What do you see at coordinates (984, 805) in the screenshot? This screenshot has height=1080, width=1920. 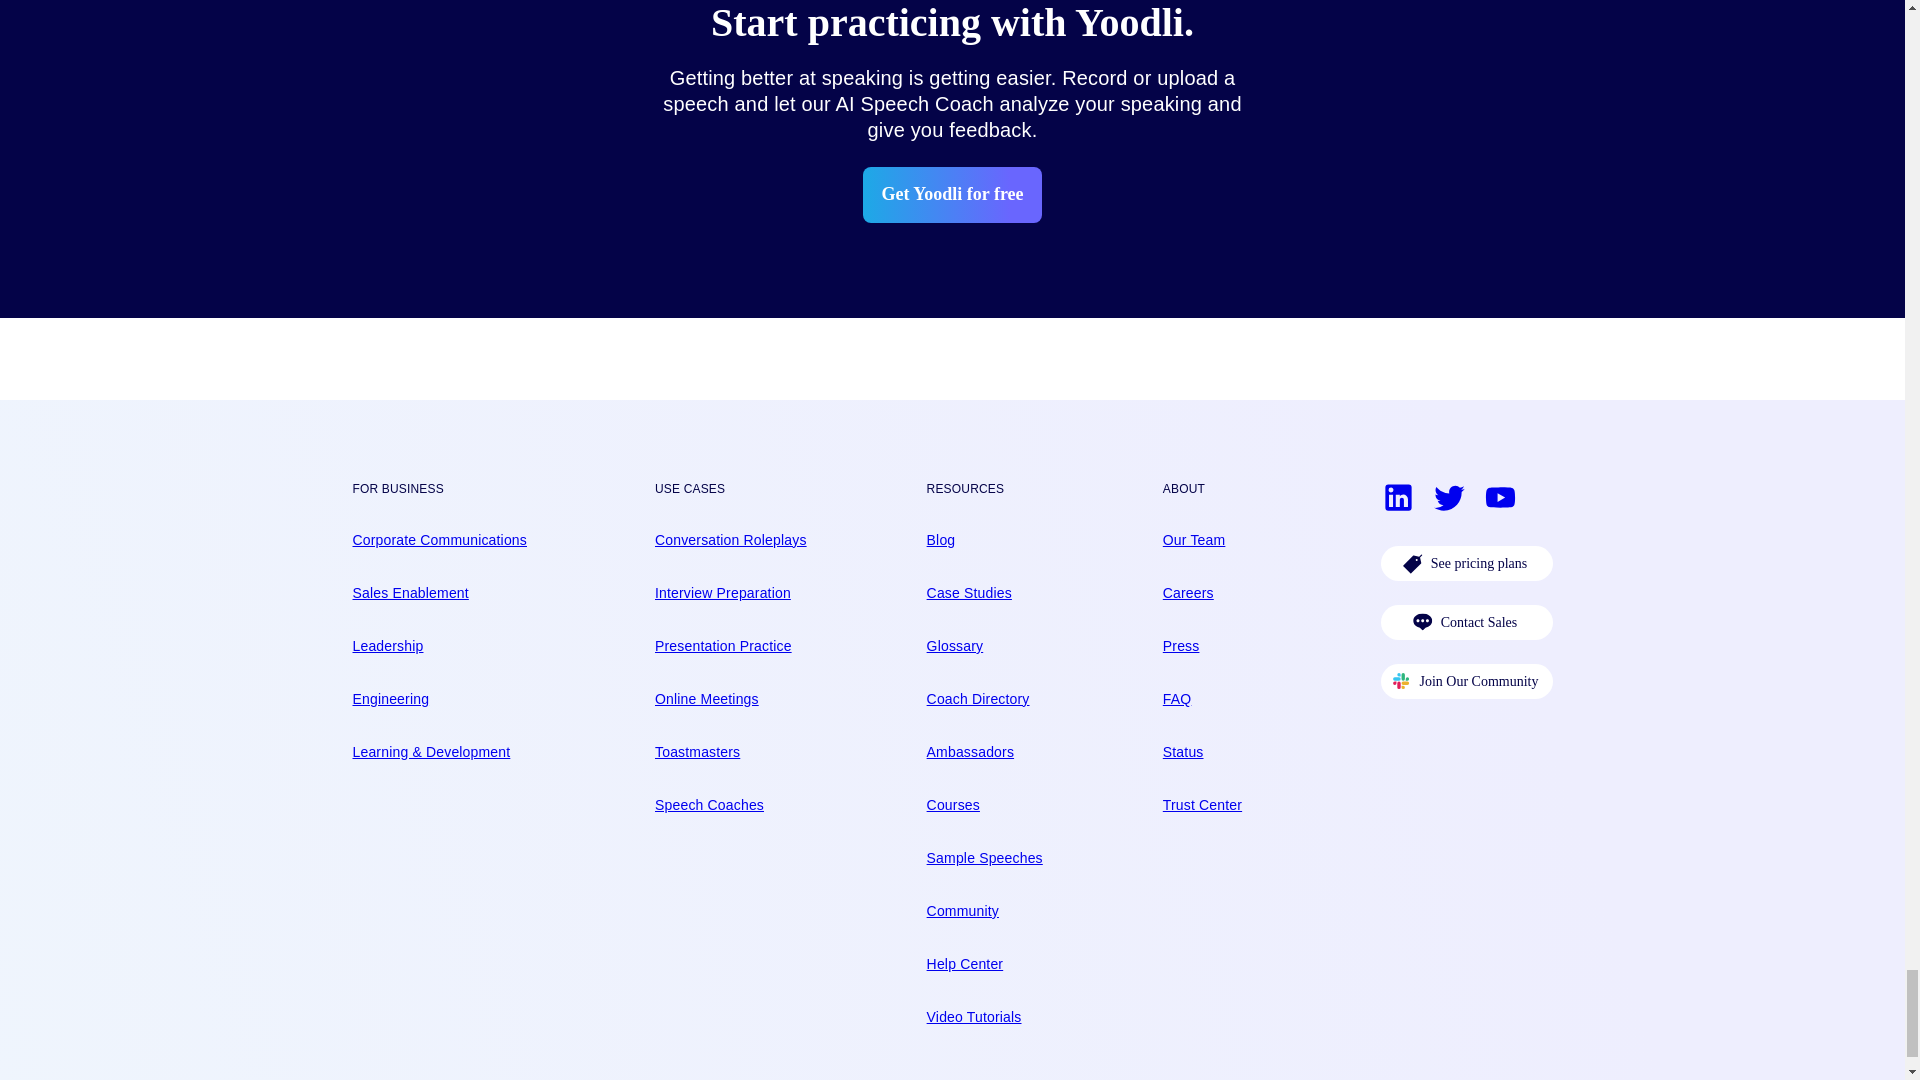 I see `Courses` at bounding box center [984, 805].